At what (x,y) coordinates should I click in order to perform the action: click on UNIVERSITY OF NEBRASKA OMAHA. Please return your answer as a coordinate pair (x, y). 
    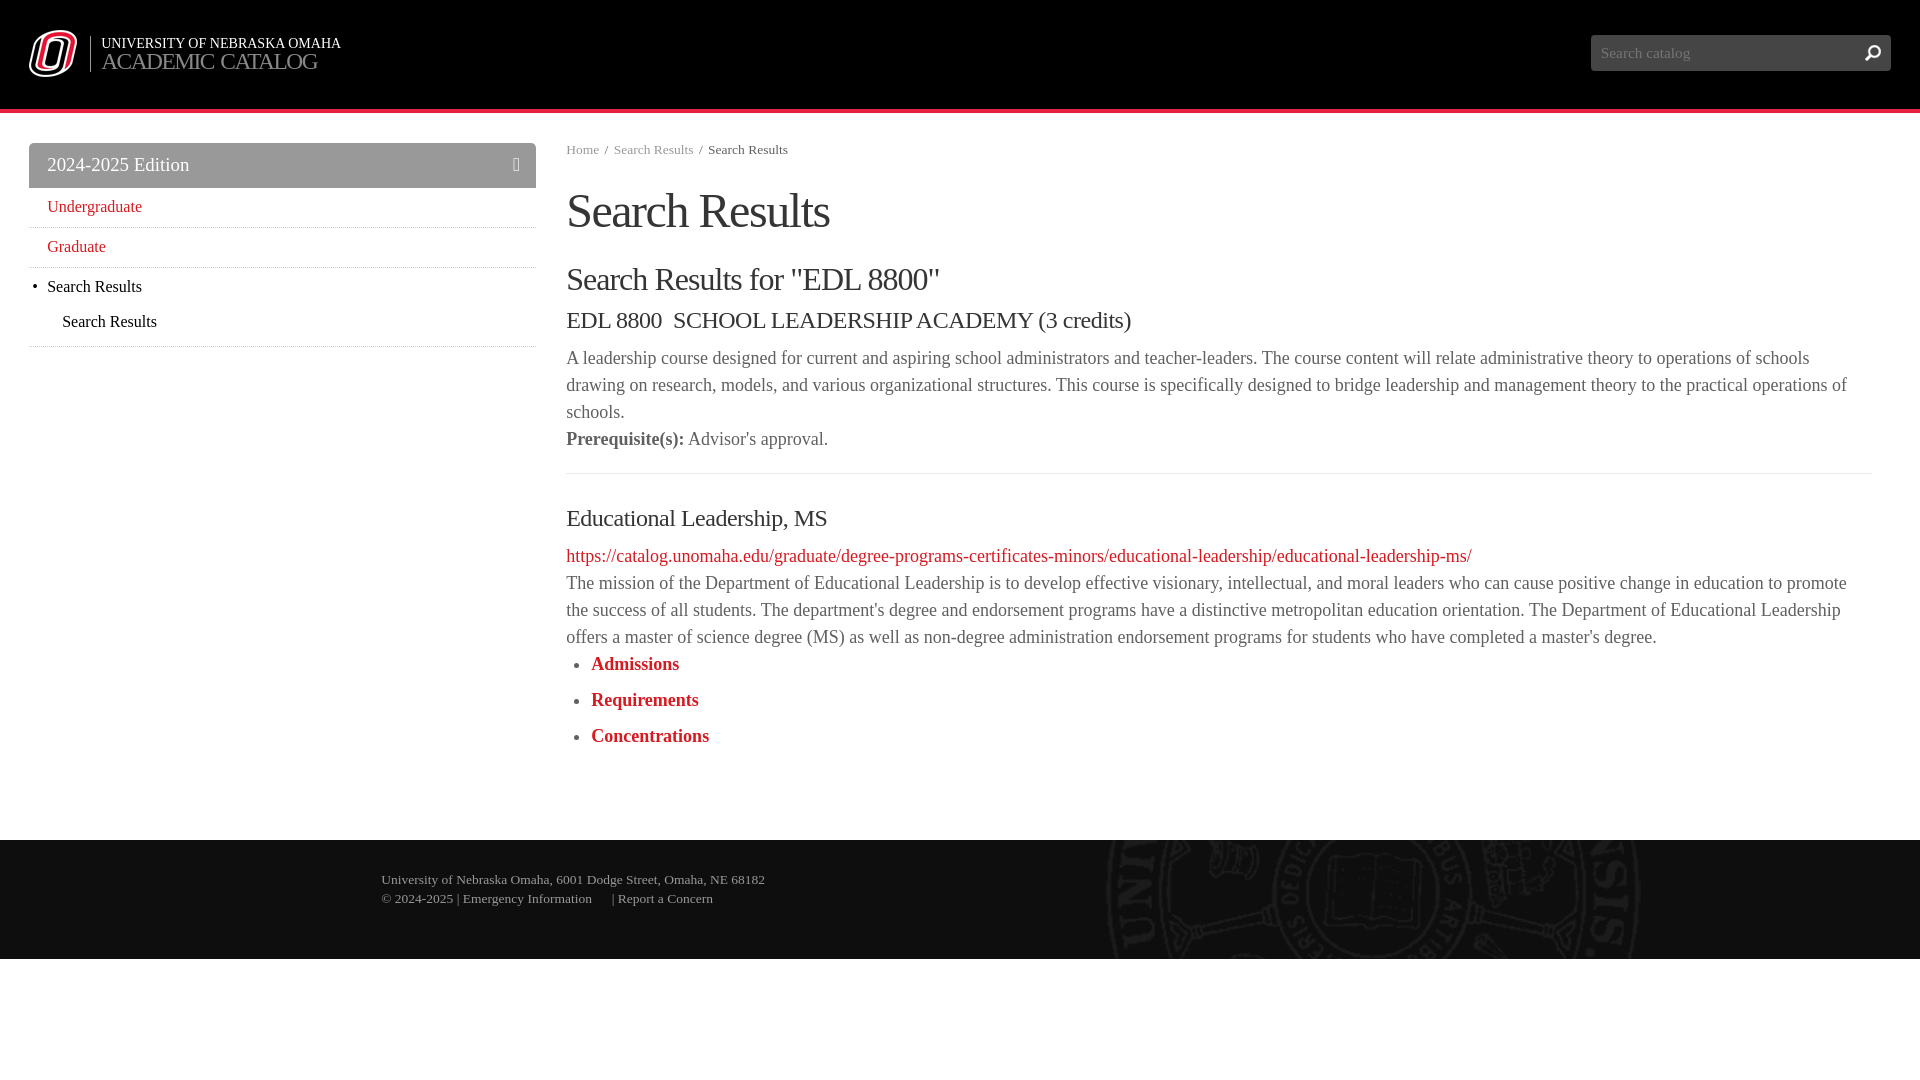
    Looking at the image, I should click on (221, 43).